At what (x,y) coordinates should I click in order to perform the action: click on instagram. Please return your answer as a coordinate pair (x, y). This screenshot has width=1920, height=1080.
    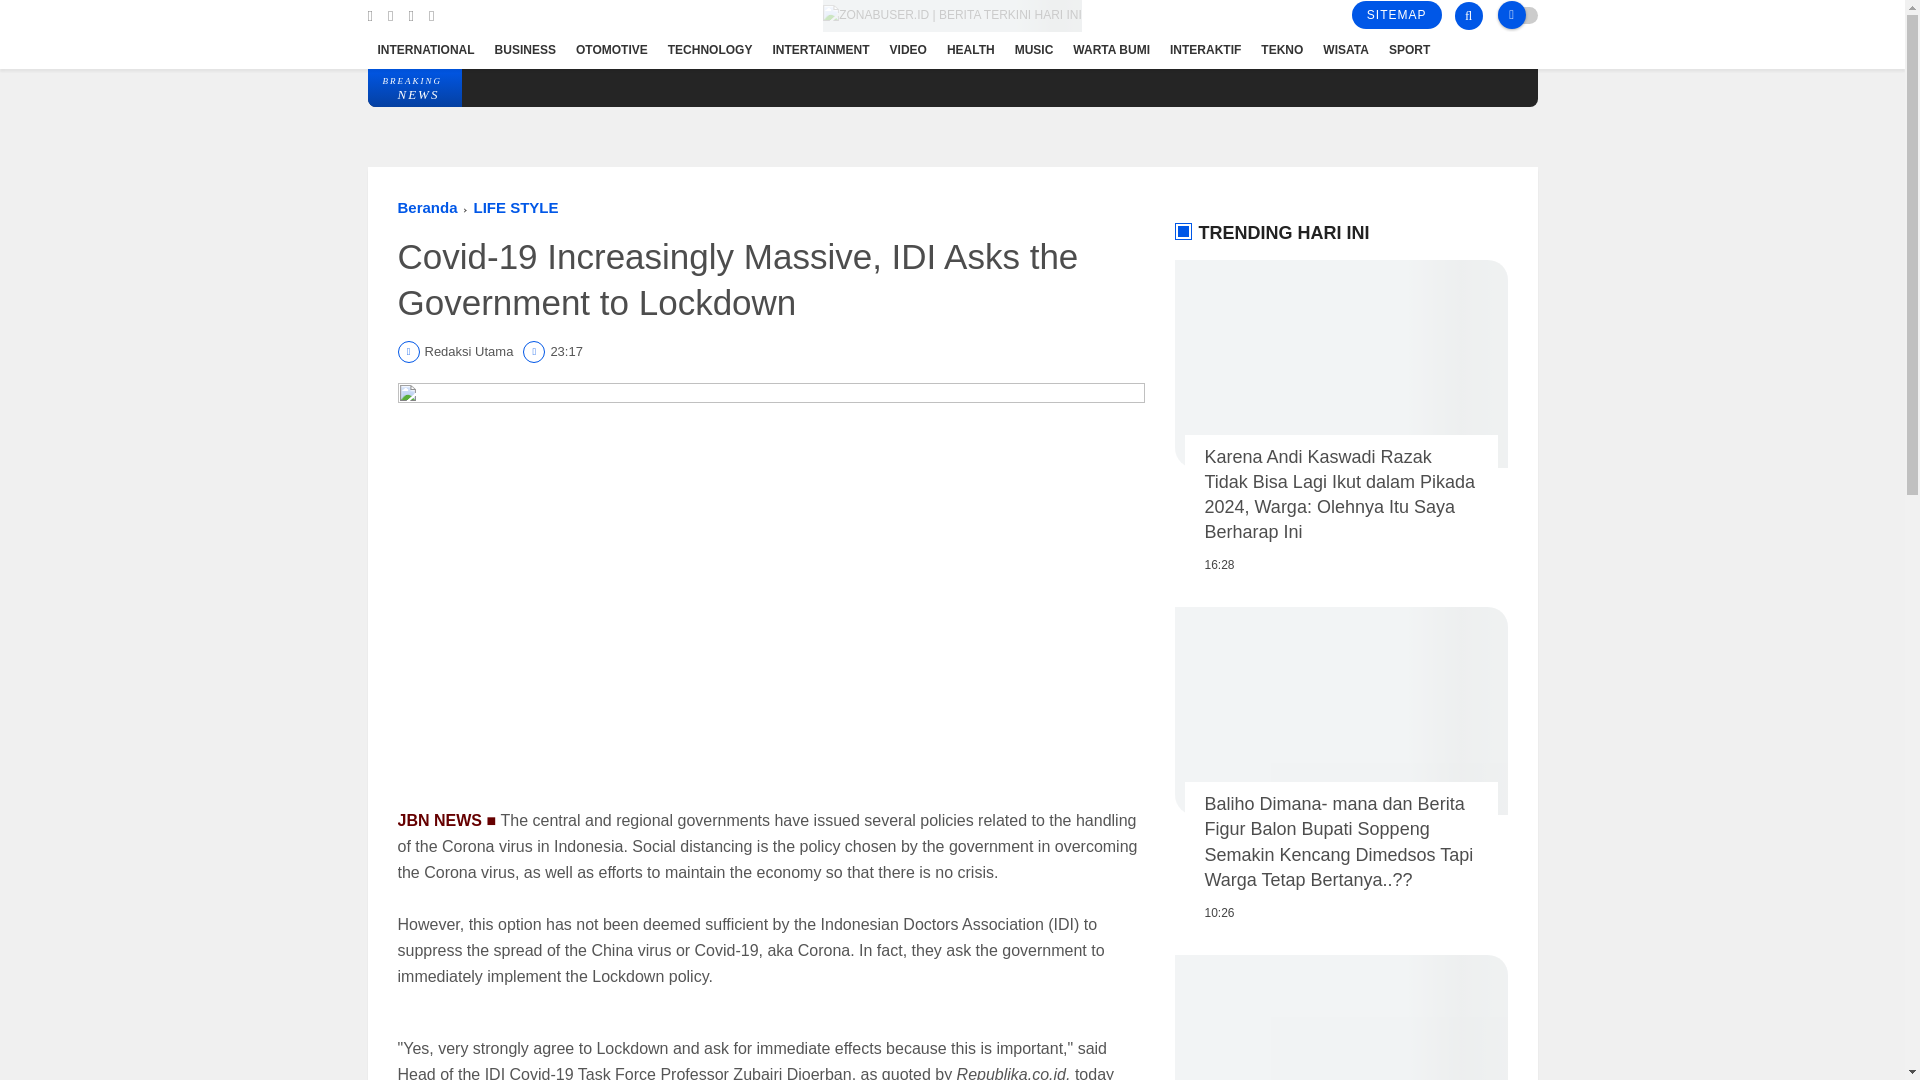
    Looking at the image, I should click on (410, 16).